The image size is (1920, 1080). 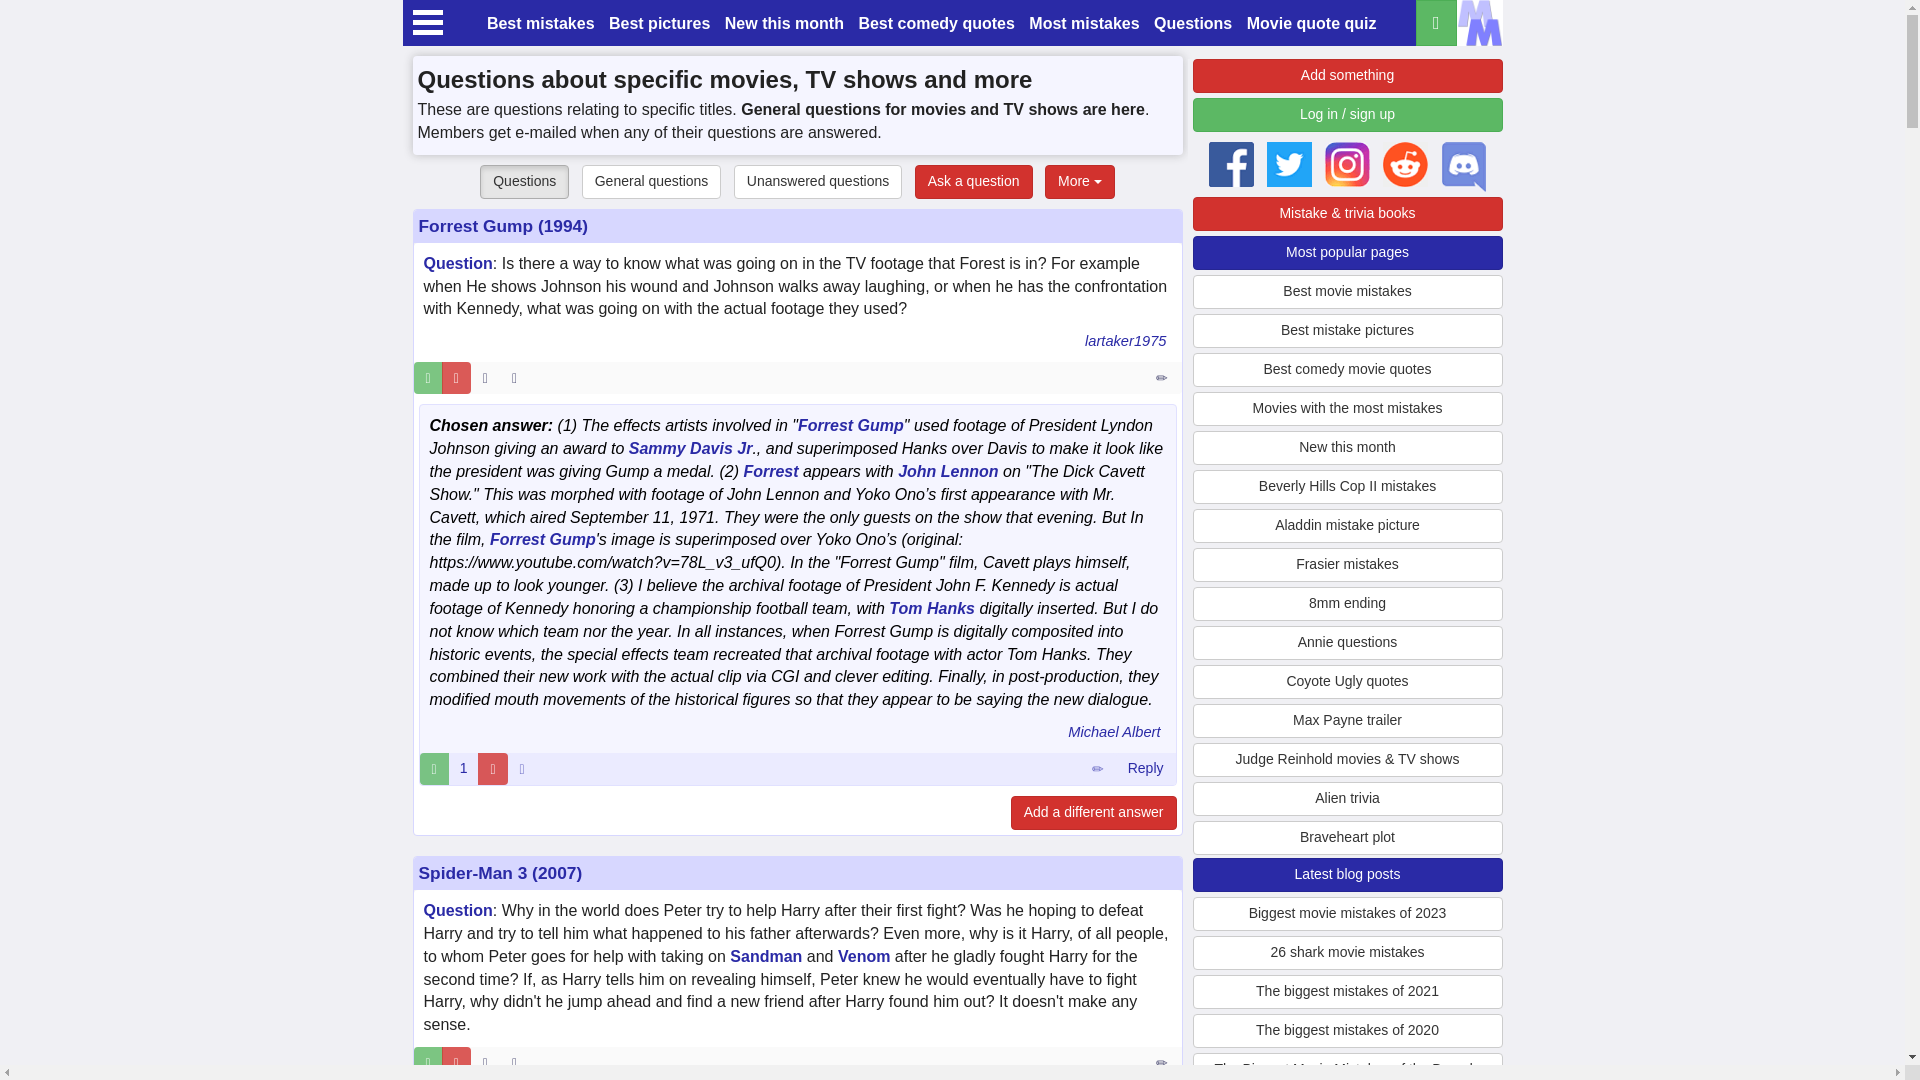 What do you see at coordinates (1145, 768) in the screenshot?
I see `Comment on answer 53808` at bounding box center [1145, 768].